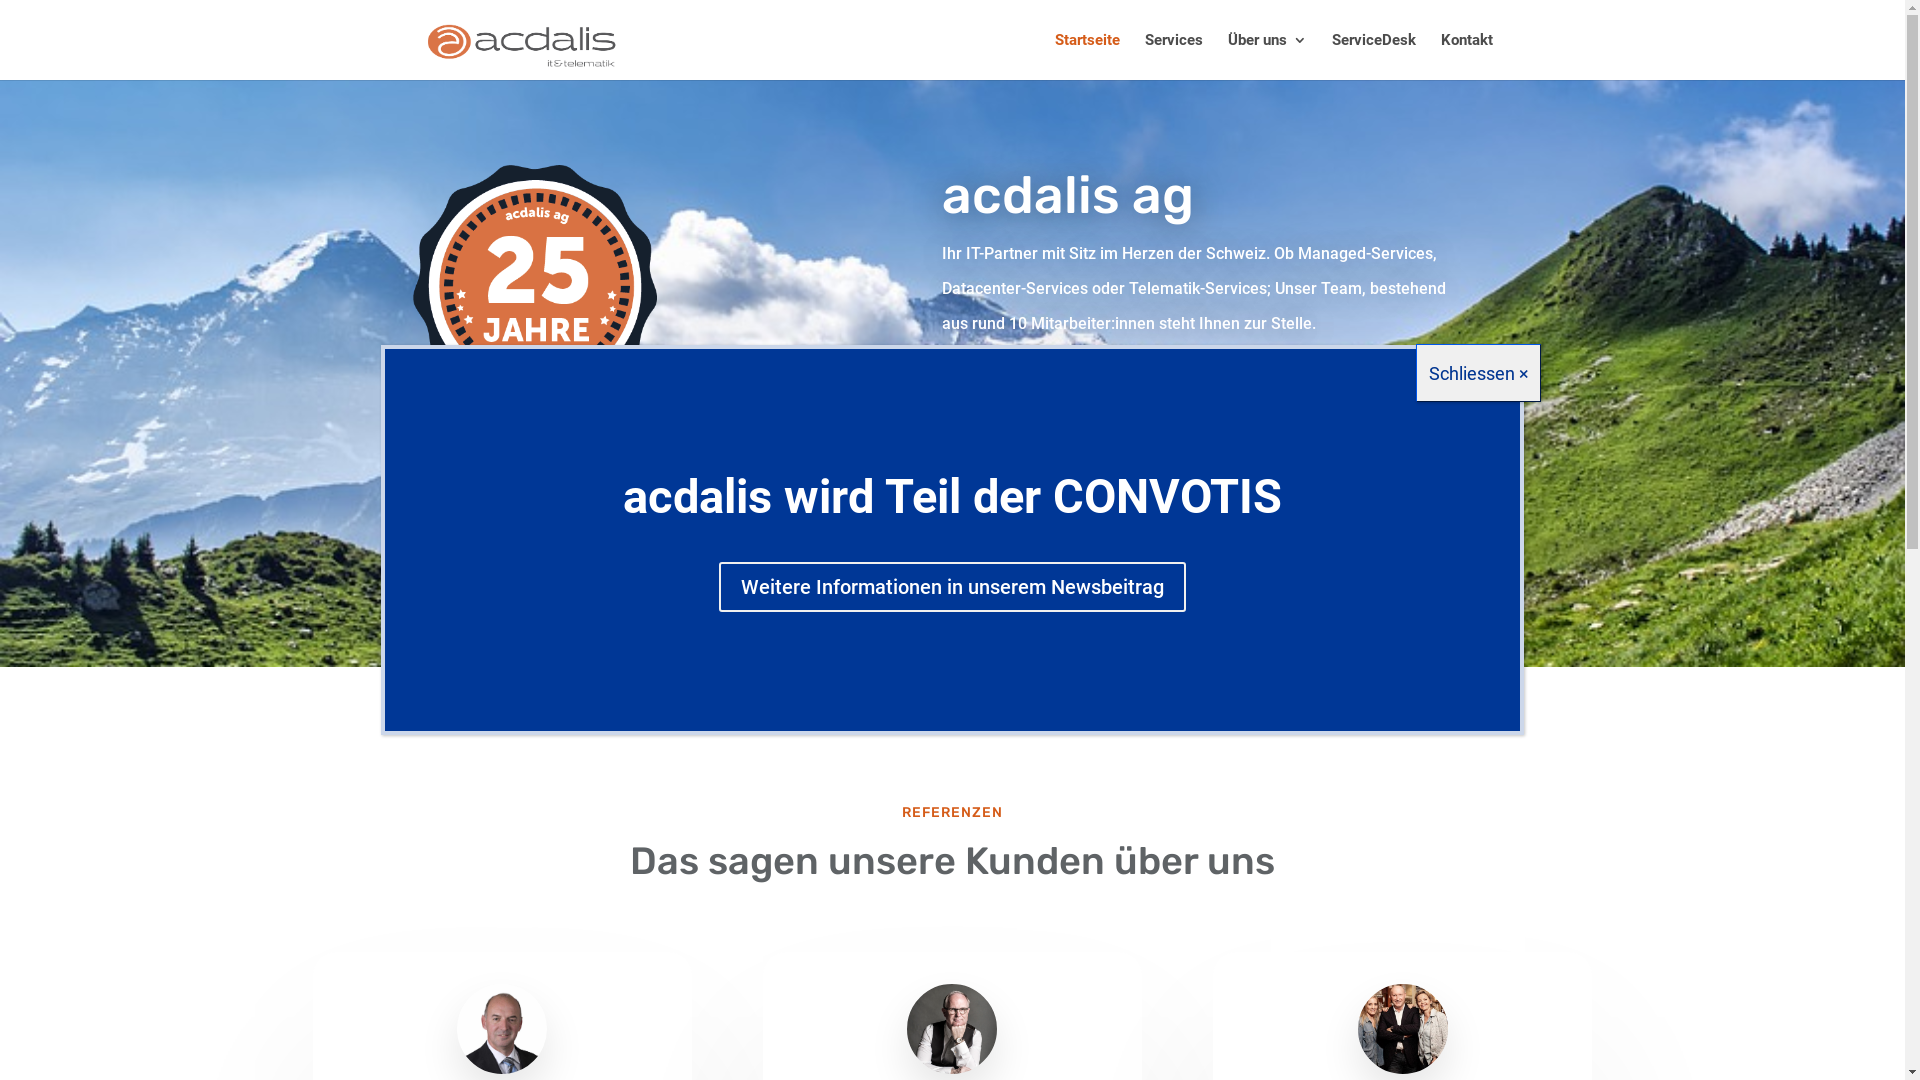 This screenshot has width=1920, height=1080. What do you see at coordinates (1352, 464) in the screenshot?
I see `Backup Services` at bounding box center [1352, 464].